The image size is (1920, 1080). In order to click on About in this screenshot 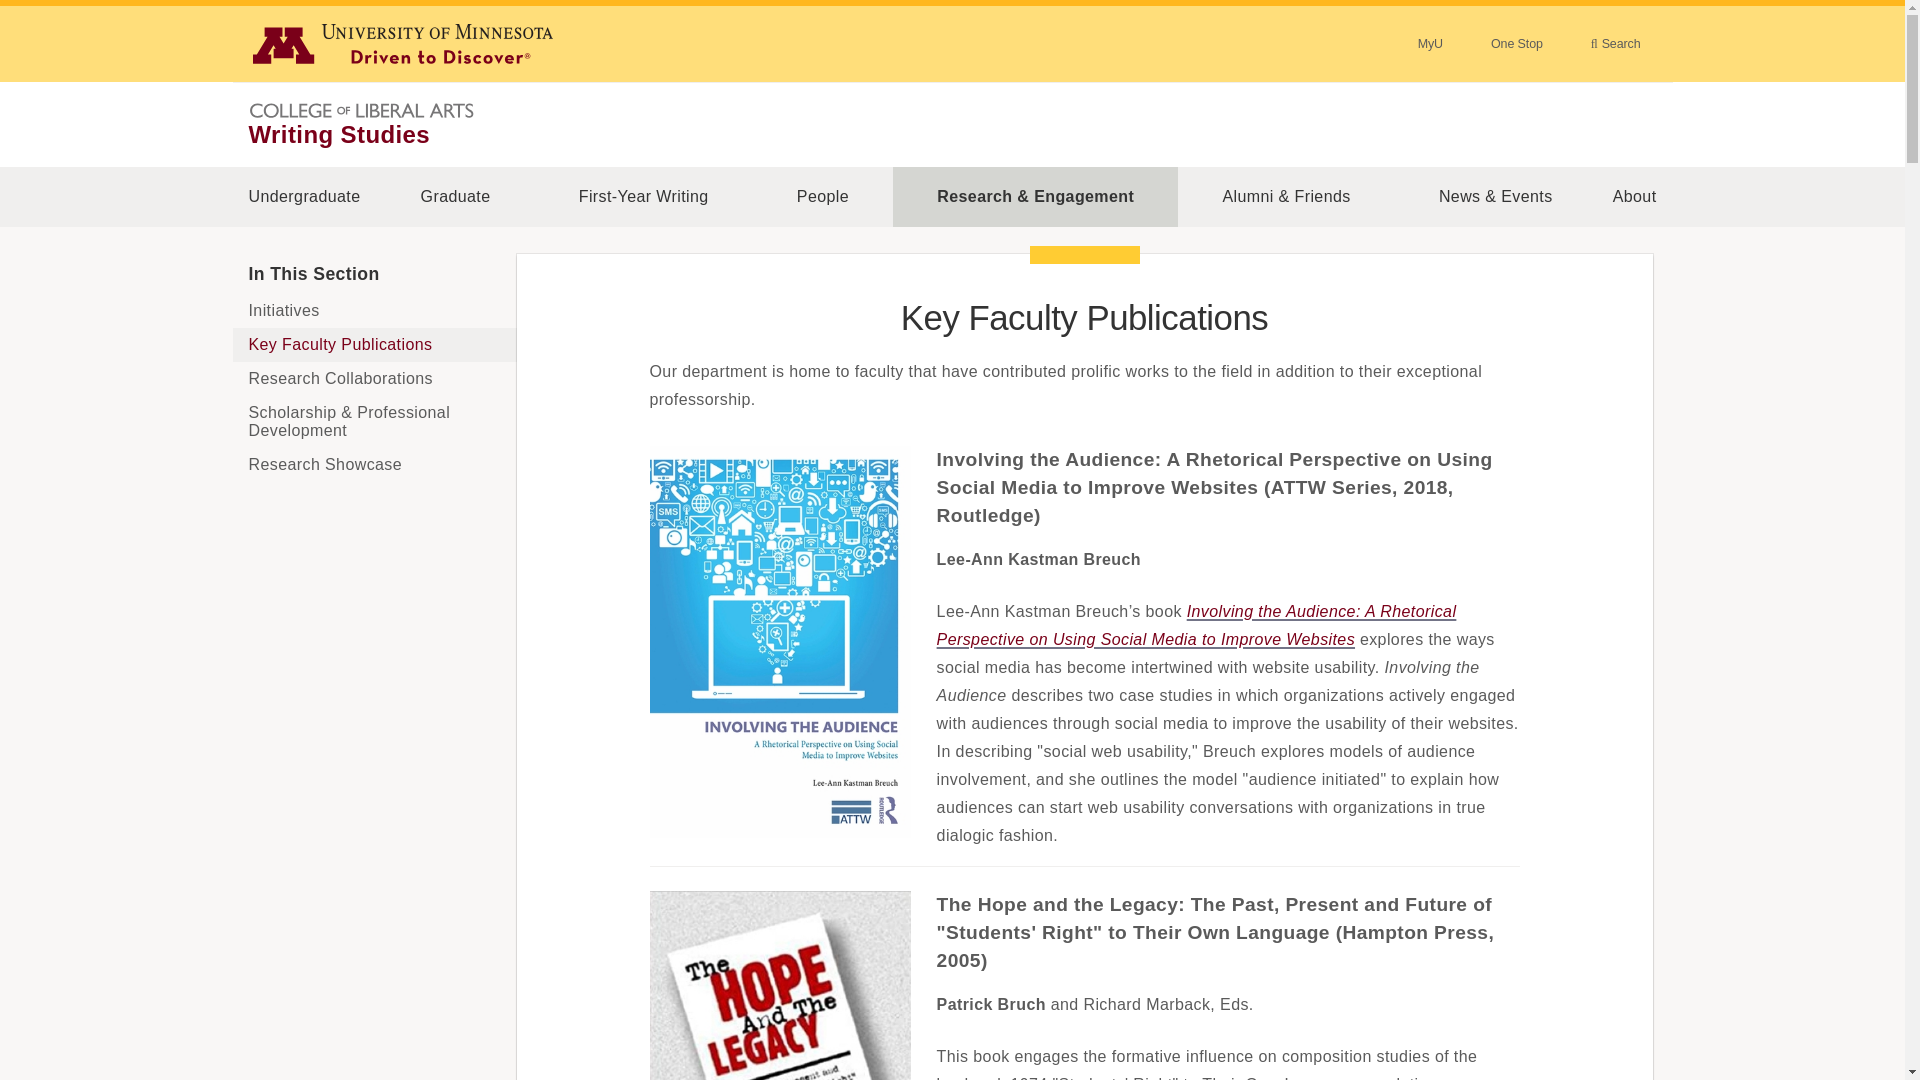, I will do `click(1634, 196)`.